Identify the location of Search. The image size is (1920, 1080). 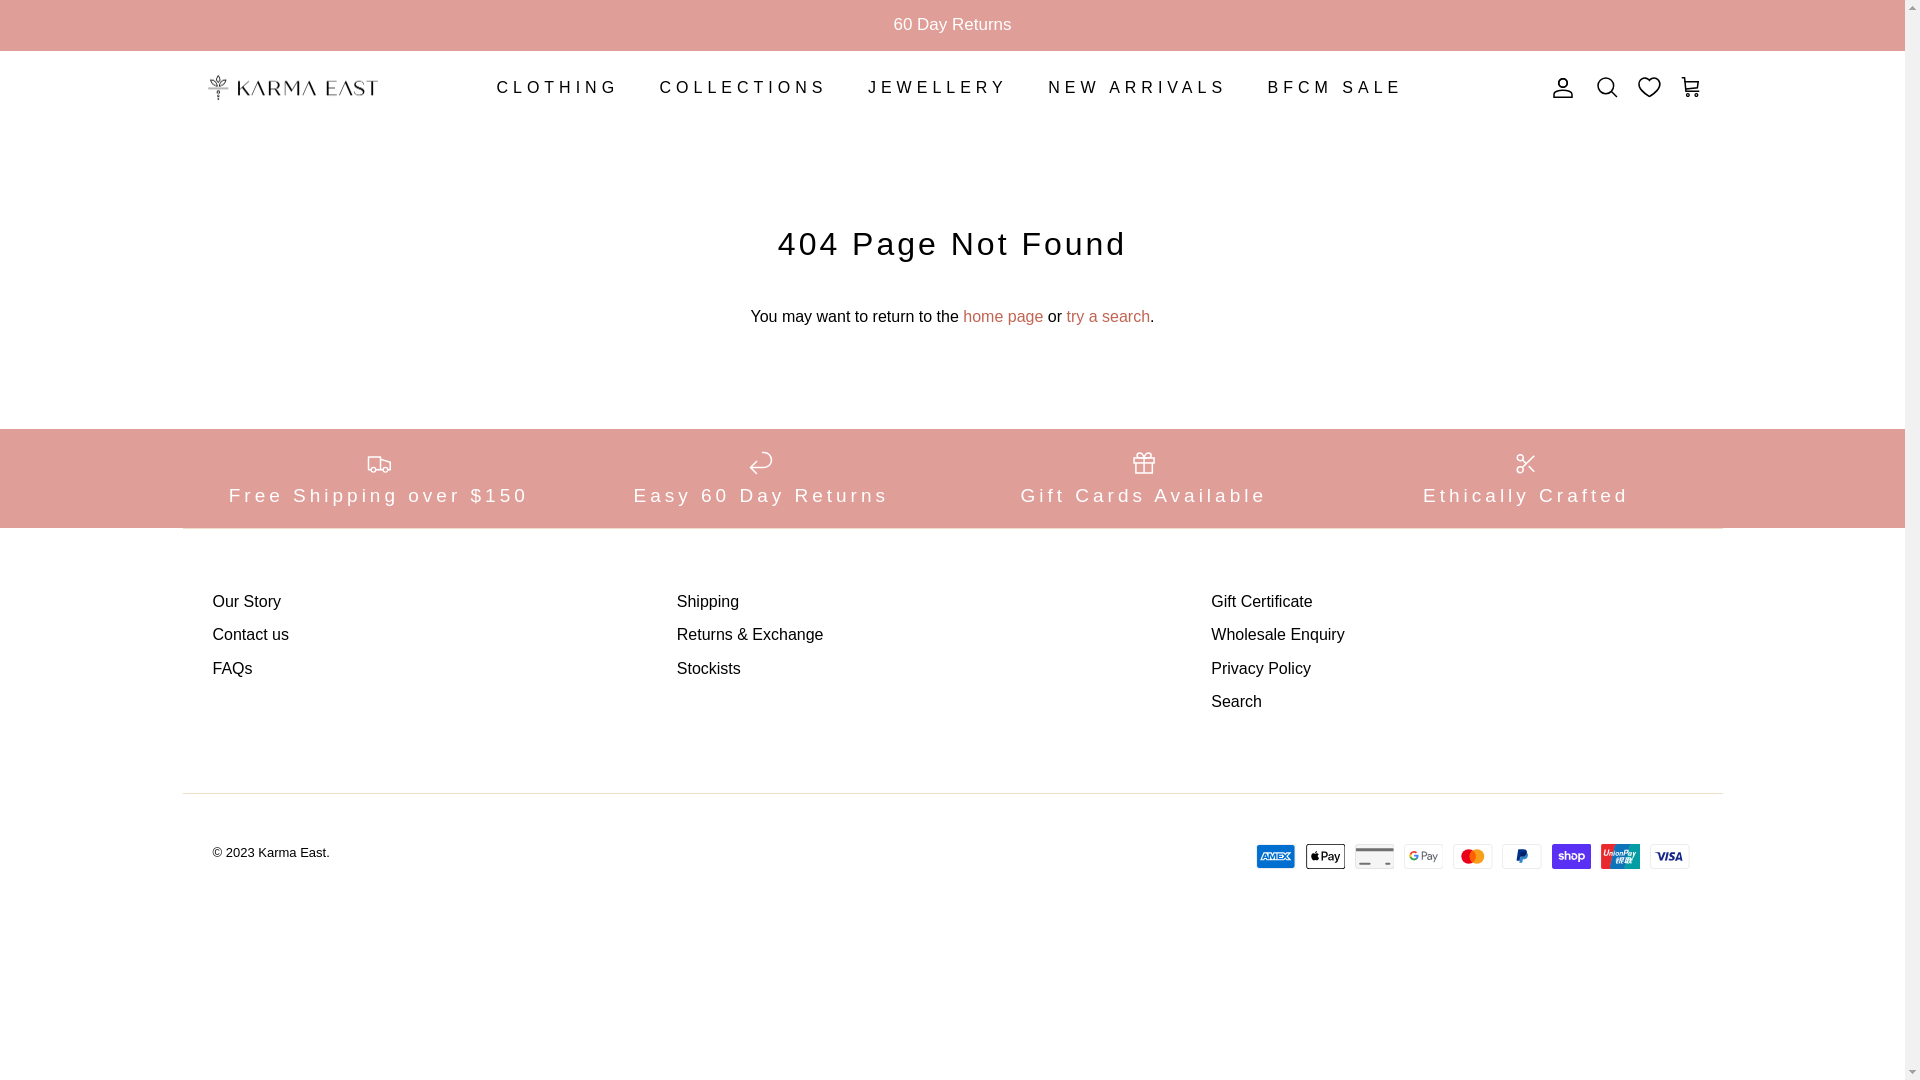
(1236, 702).